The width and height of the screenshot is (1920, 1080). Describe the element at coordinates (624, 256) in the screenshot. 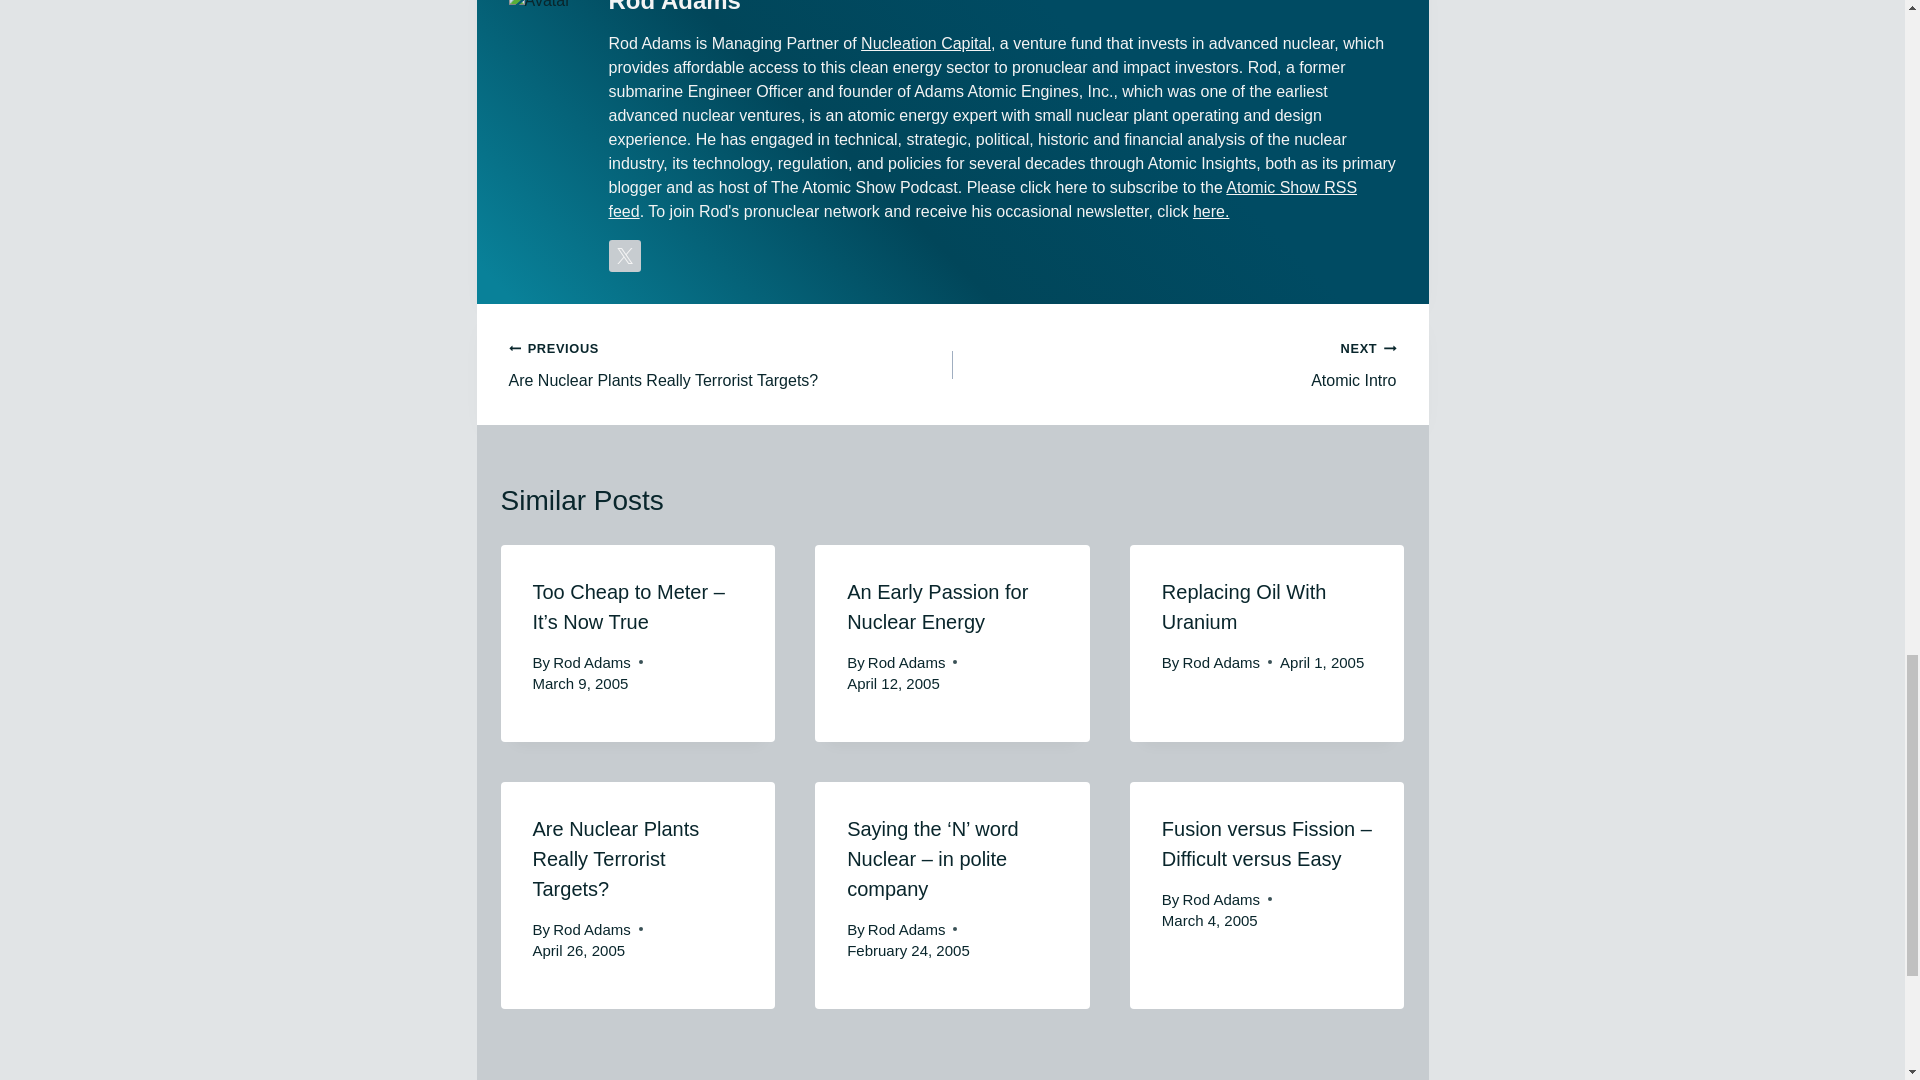

I see `Follow Rod Adams on X formerly Twitter` at that location.